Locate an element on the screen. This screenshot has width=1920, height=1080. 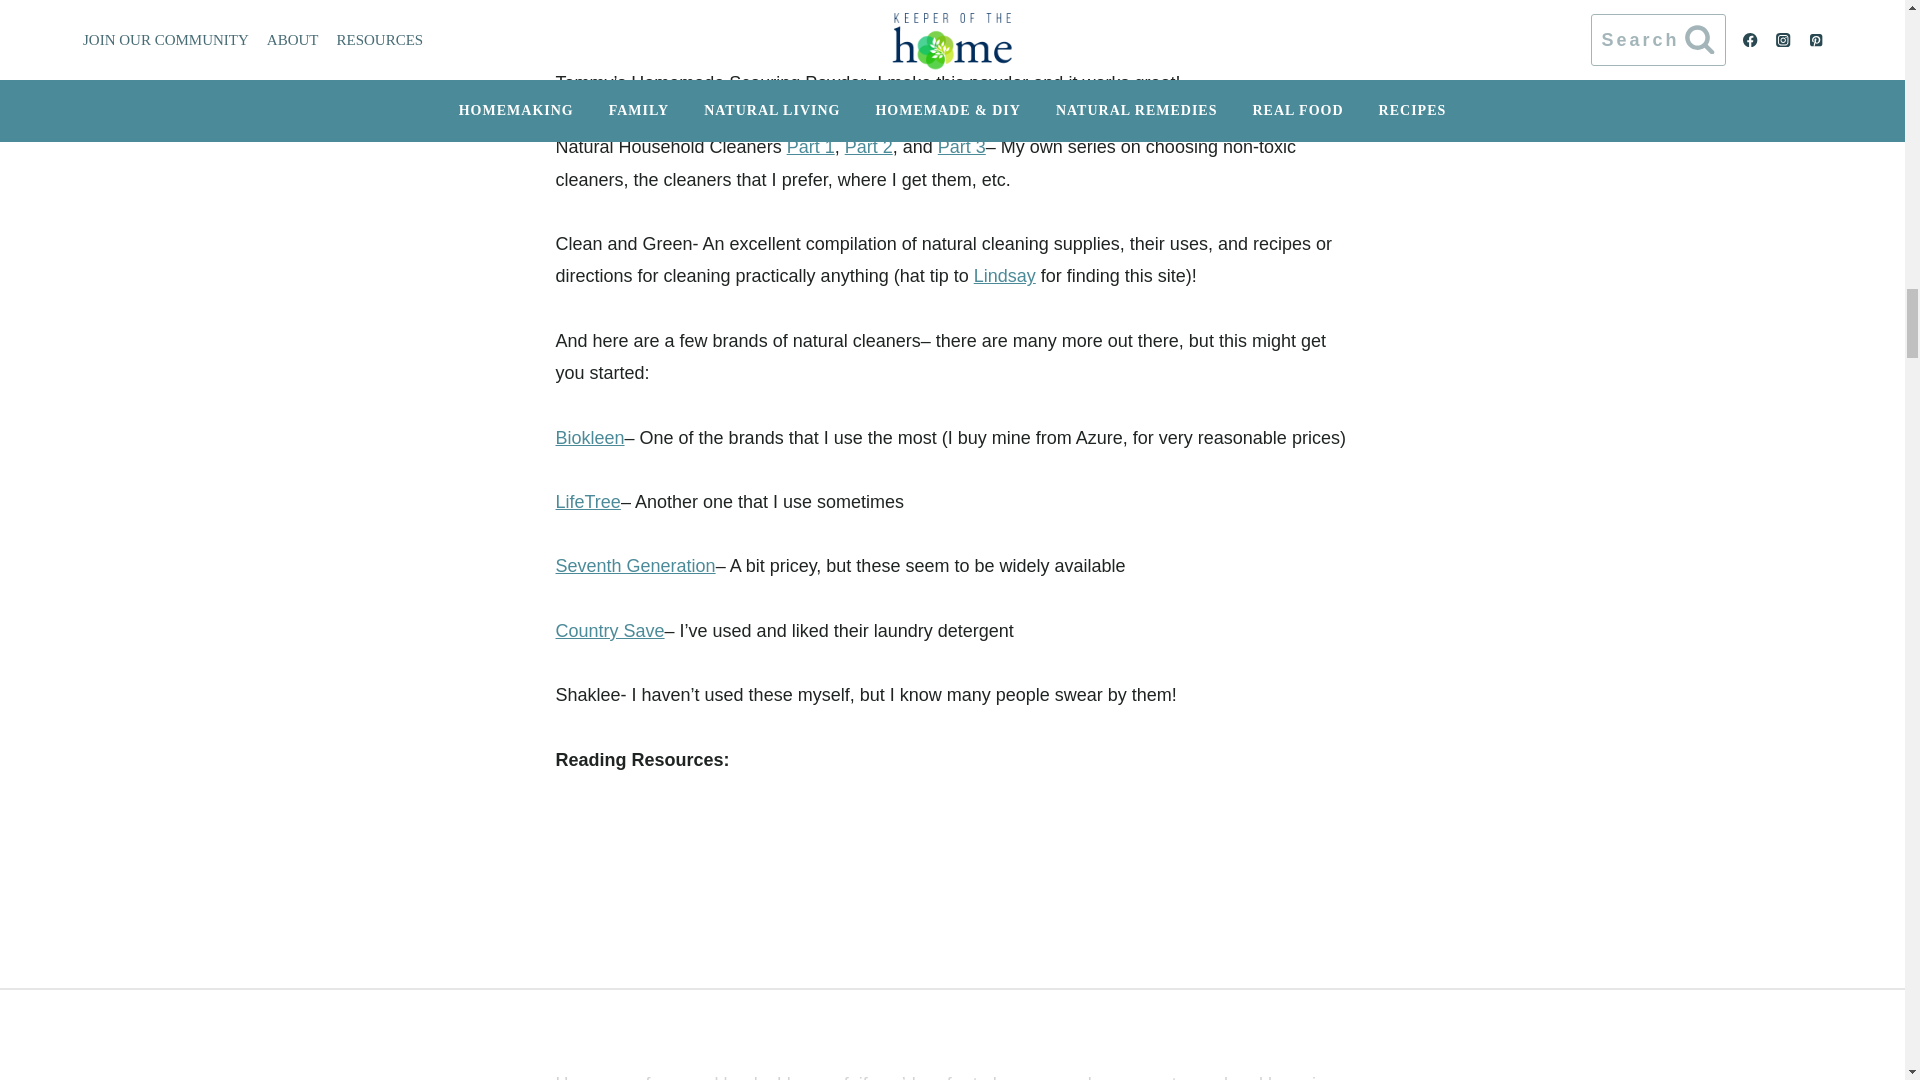
Biokleen is located at coordinates (590, 438).